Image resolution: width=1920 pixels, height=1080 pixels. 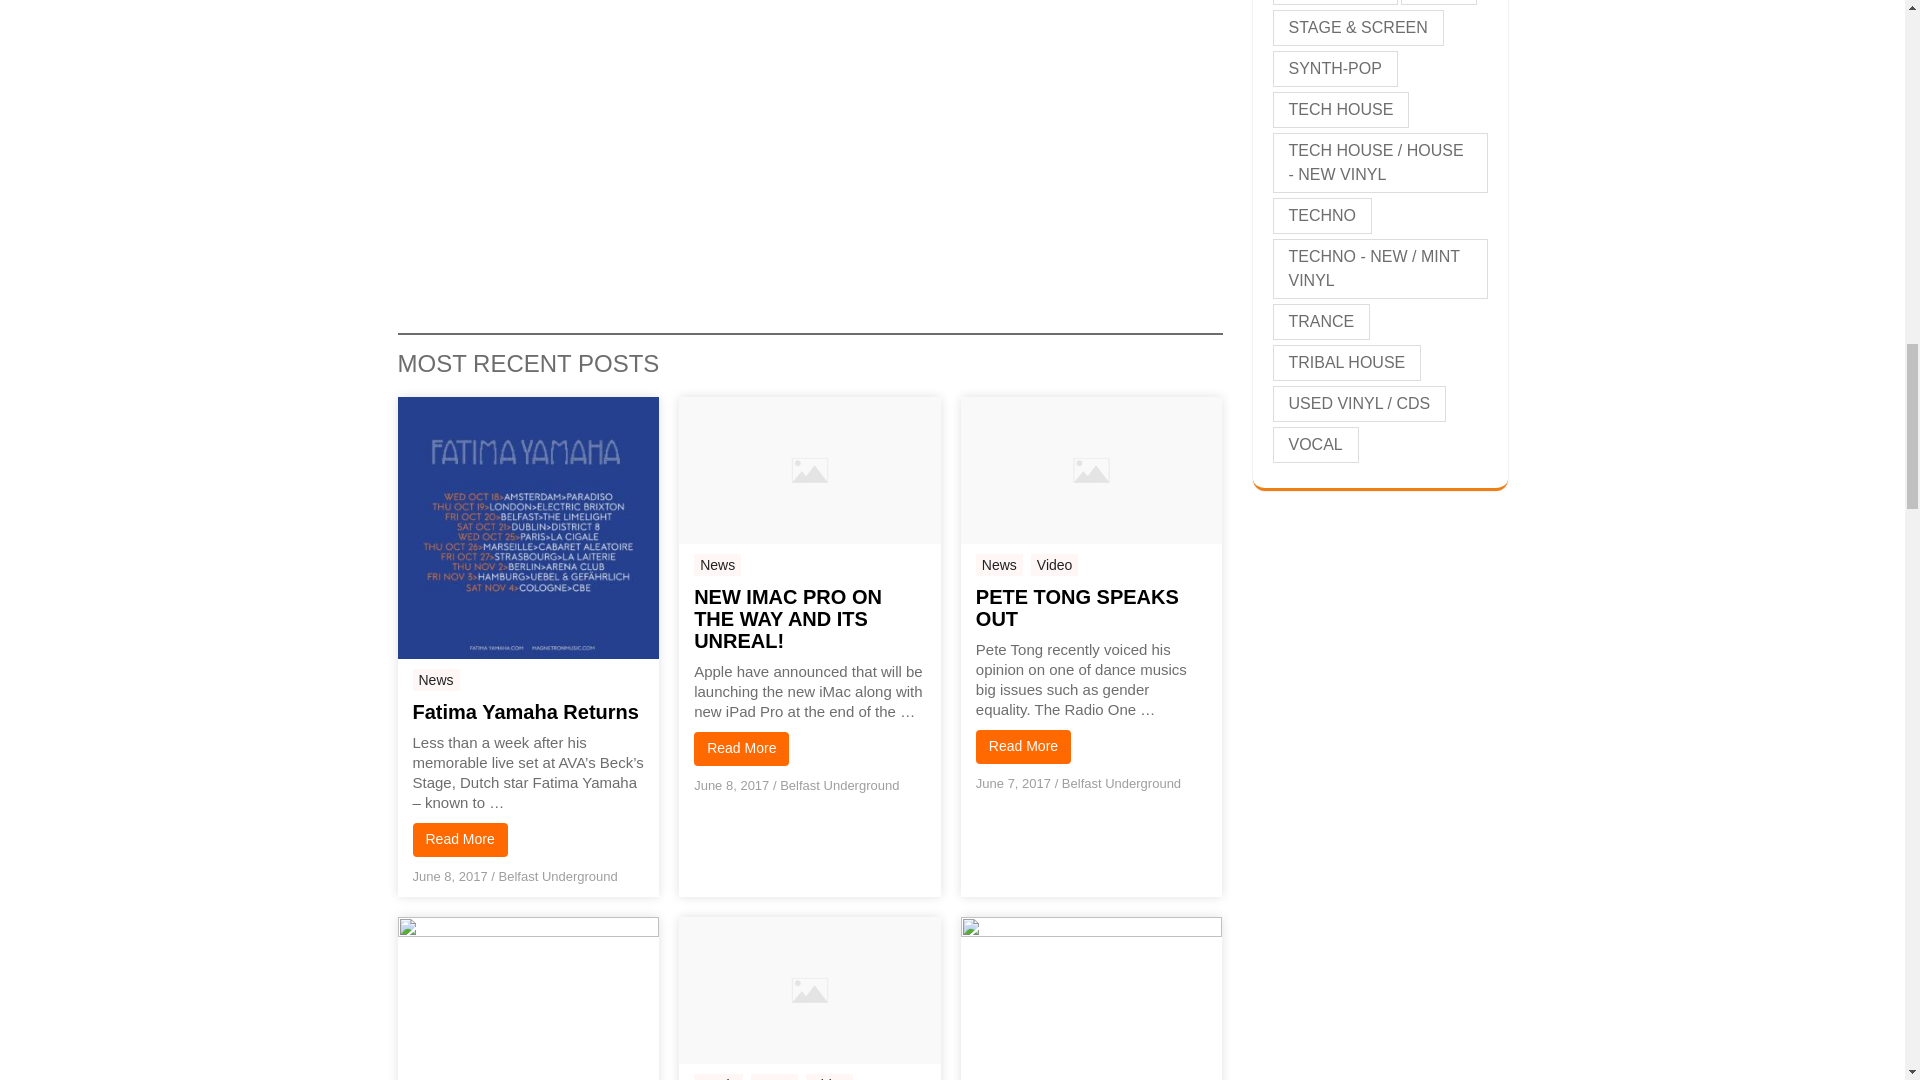 I want to click on PETE TONG SPEAKS OUT, so click(x=1091, y=608).